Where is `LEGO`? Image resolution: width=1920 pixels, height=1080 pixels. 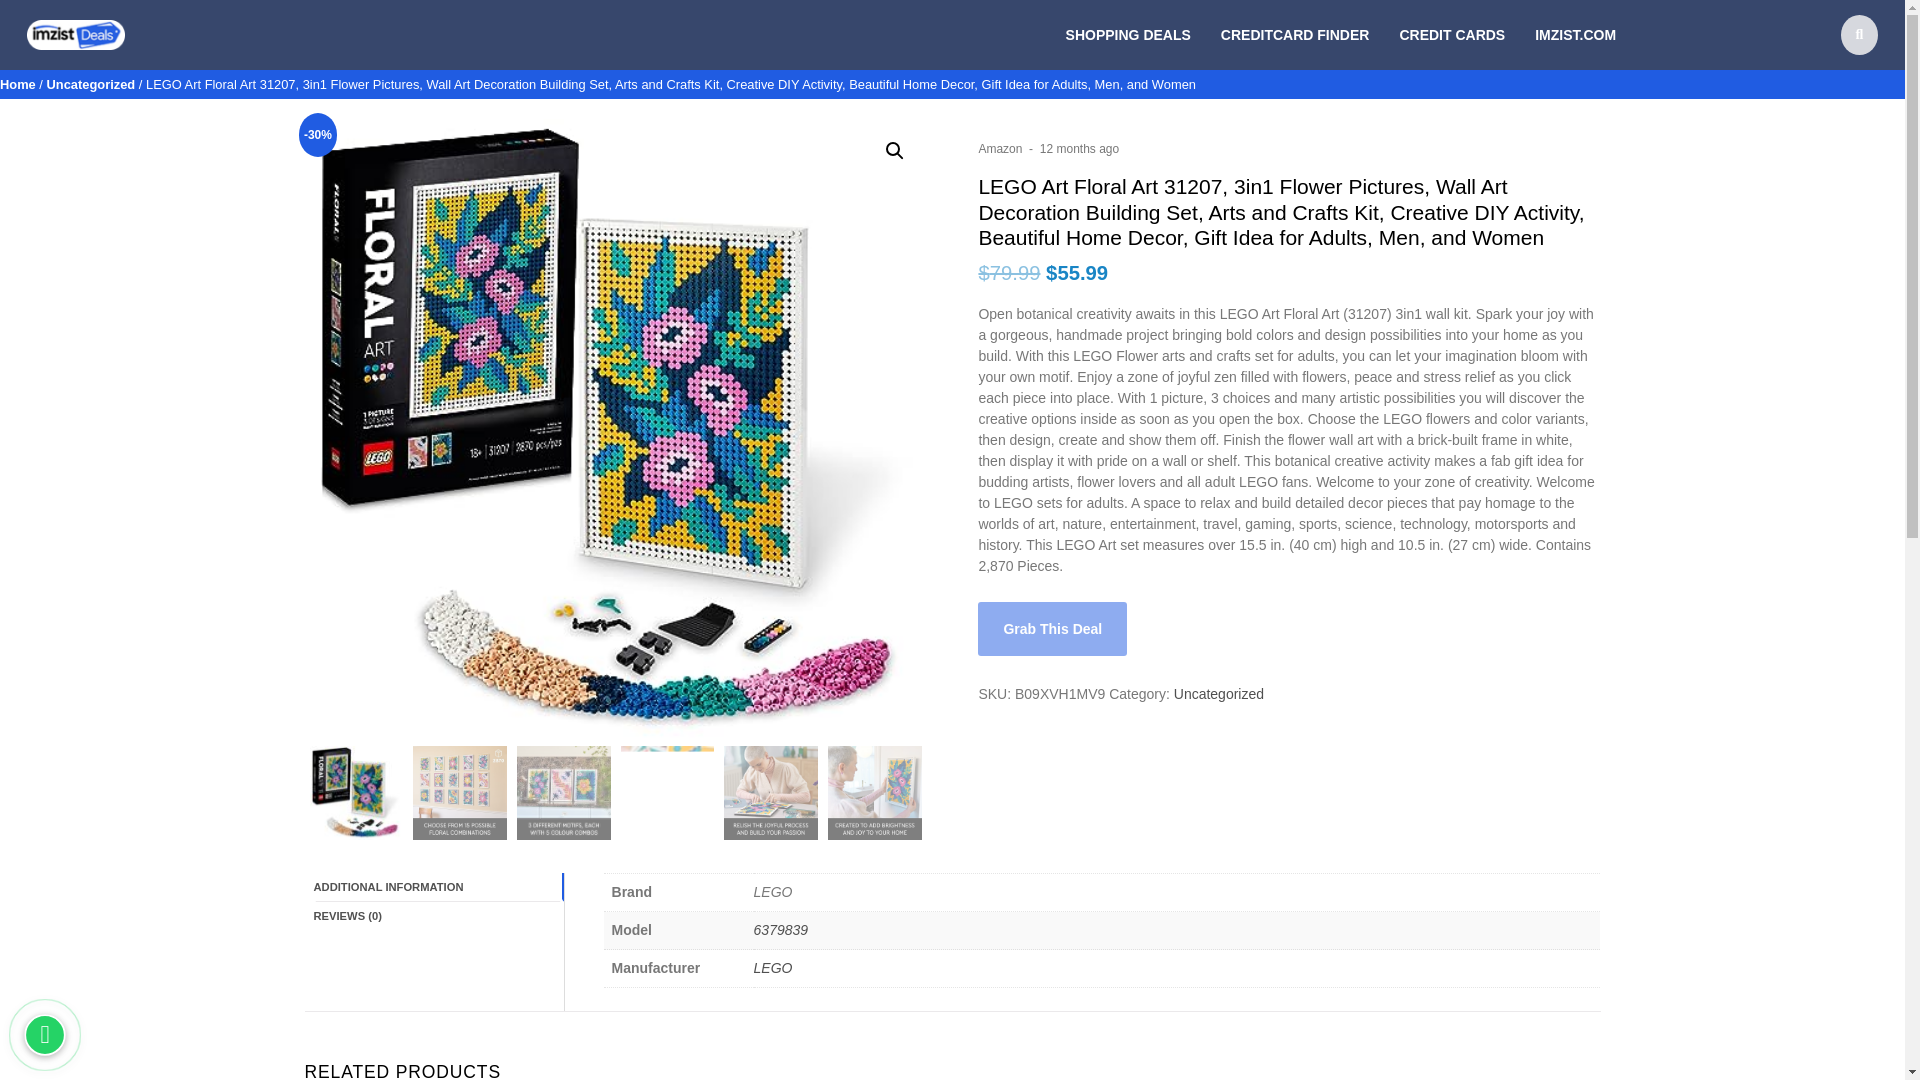 LEGO is located at coordinates (773, 968).